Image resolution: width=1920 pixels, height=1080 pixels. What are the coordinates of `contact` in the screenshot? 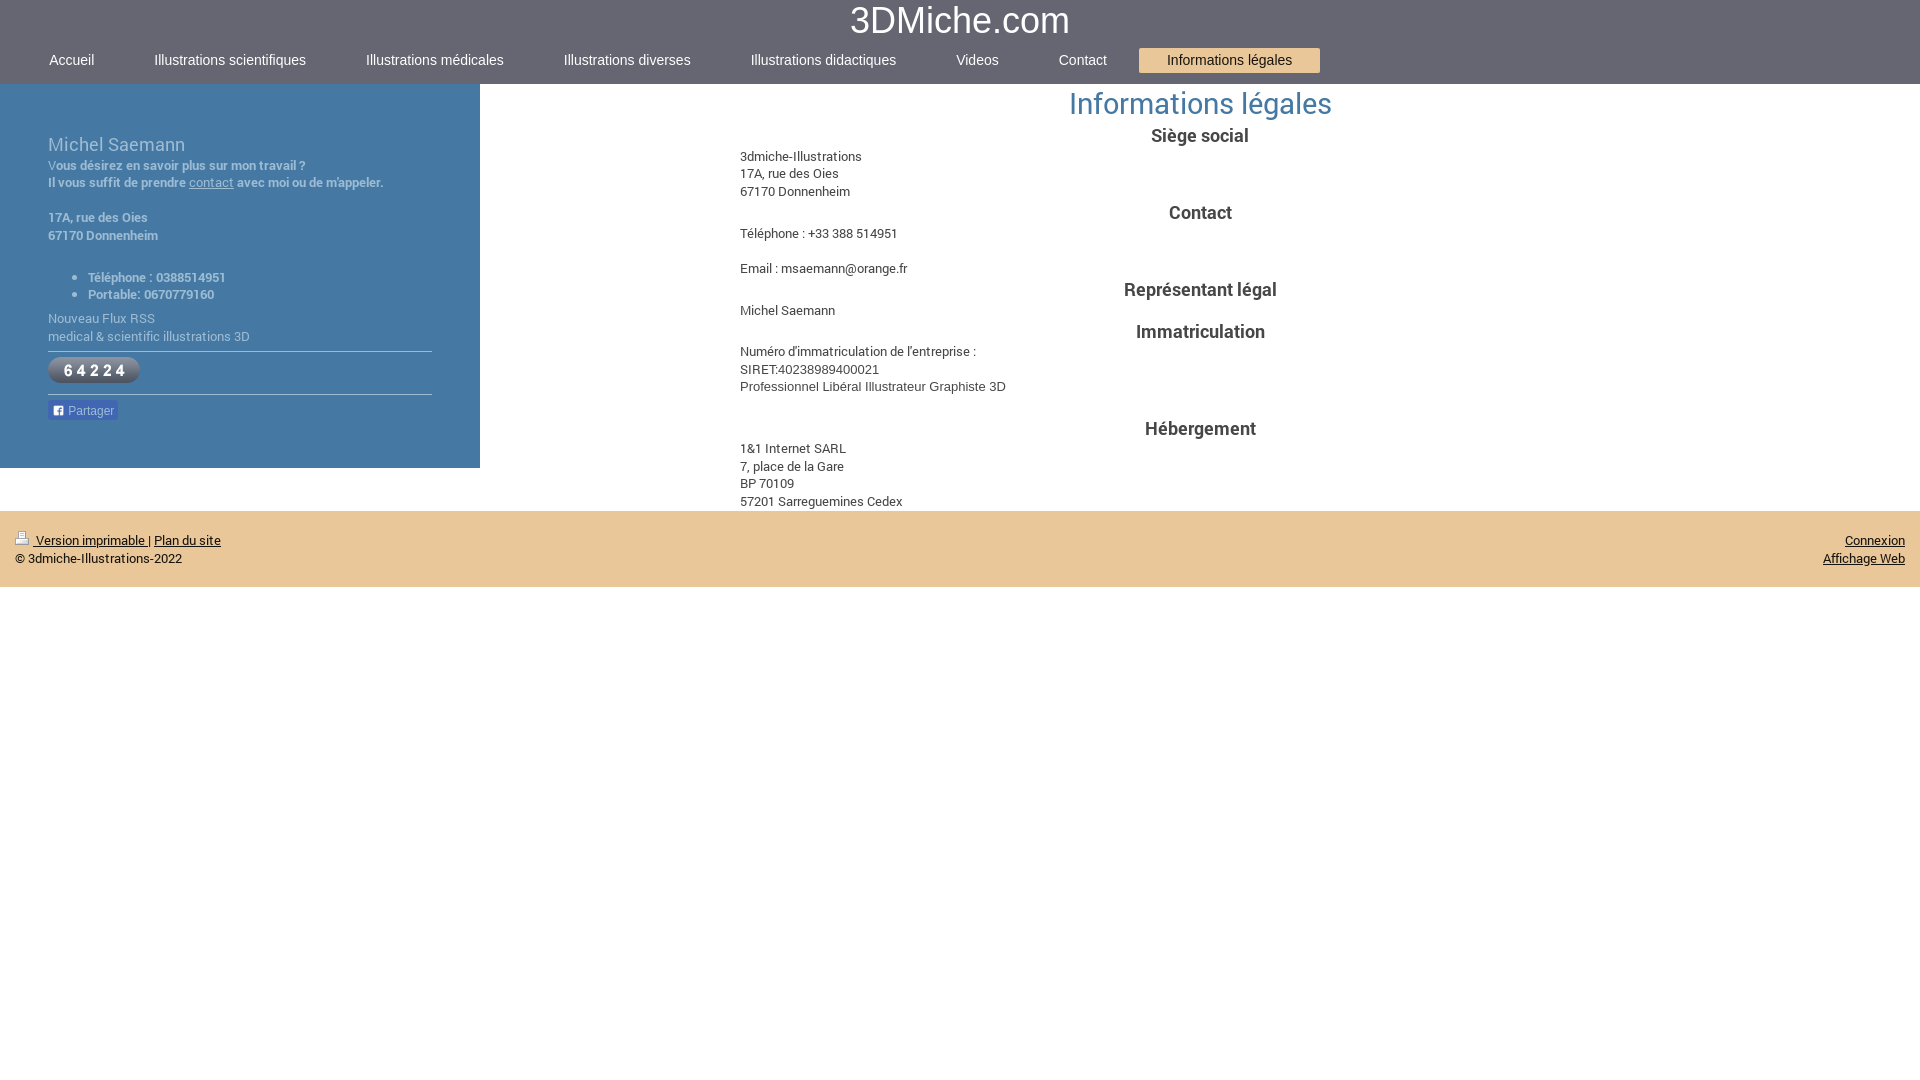 It's located at (212, 182).